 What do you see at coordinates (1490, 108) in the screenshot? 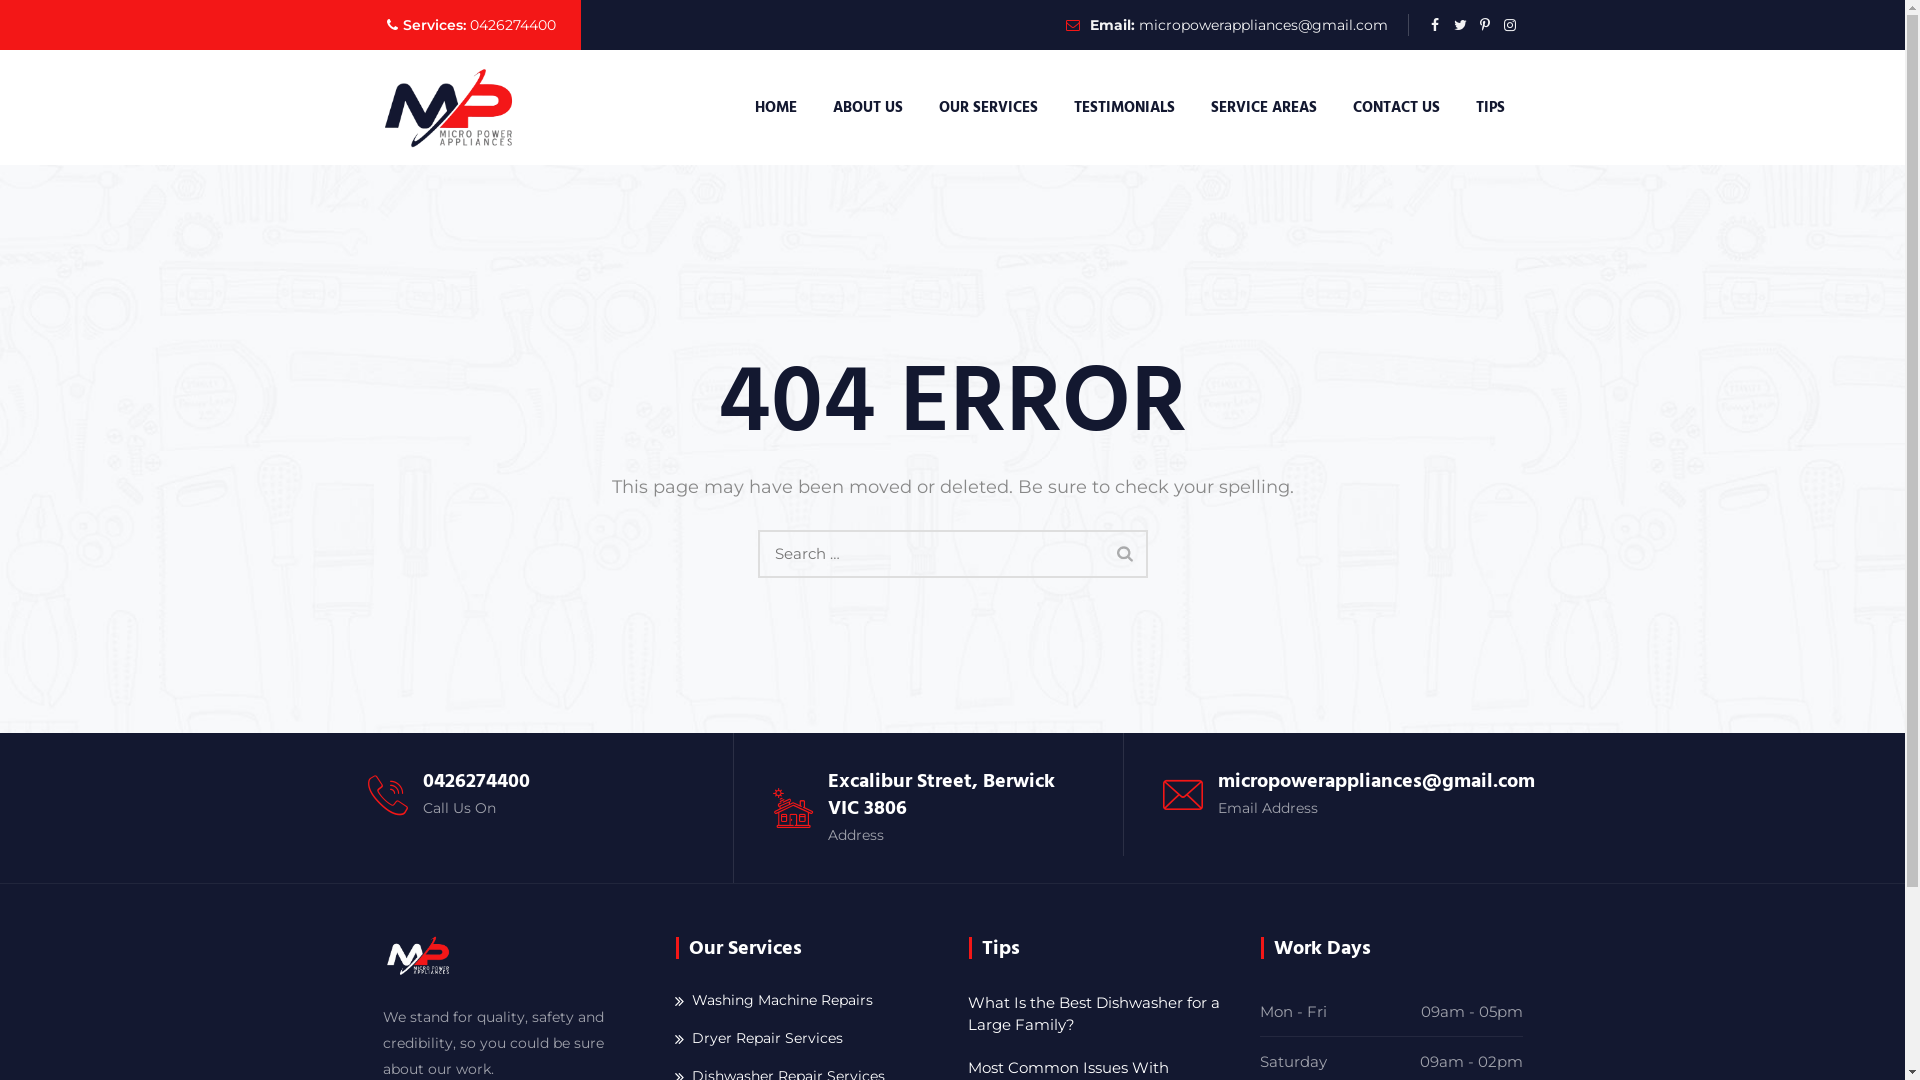
I see `TIPS` at bounding box center [1490, 108].